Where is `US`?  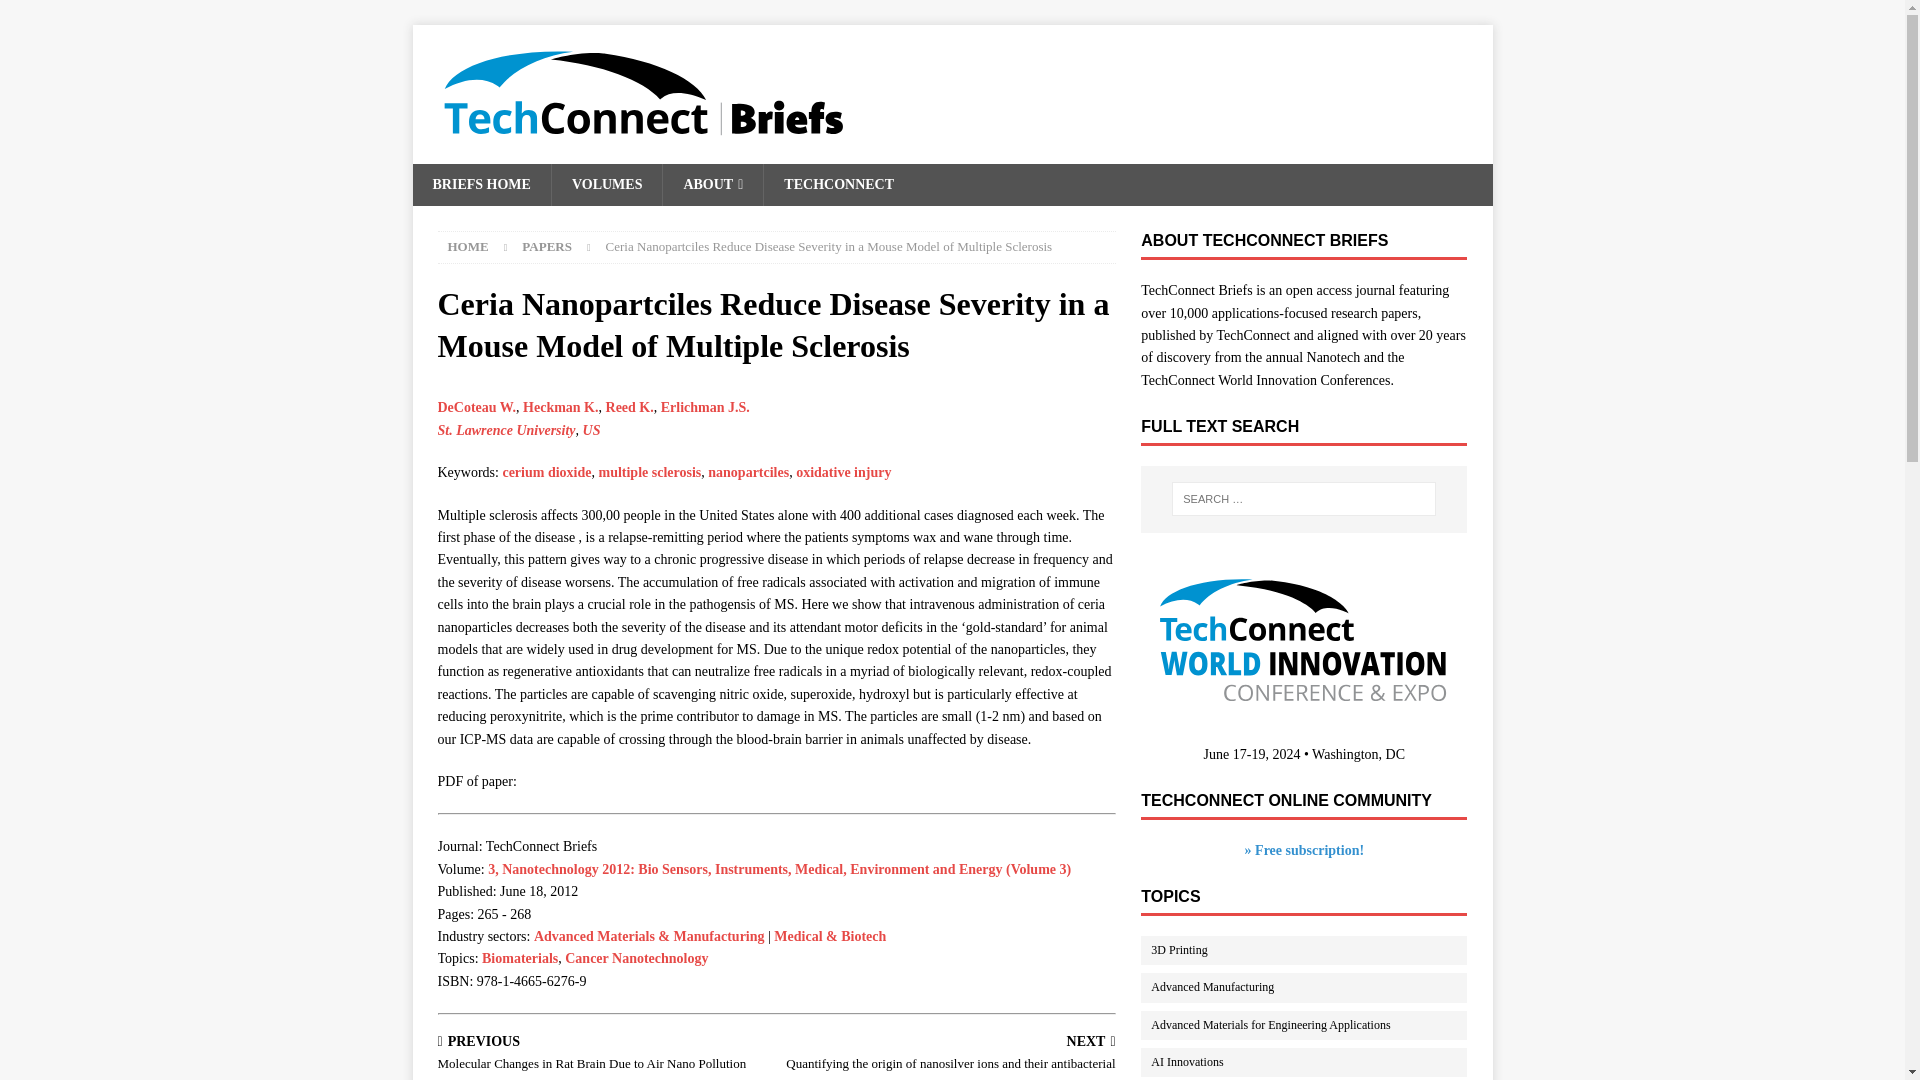
US is located at coordinates (592, 430).